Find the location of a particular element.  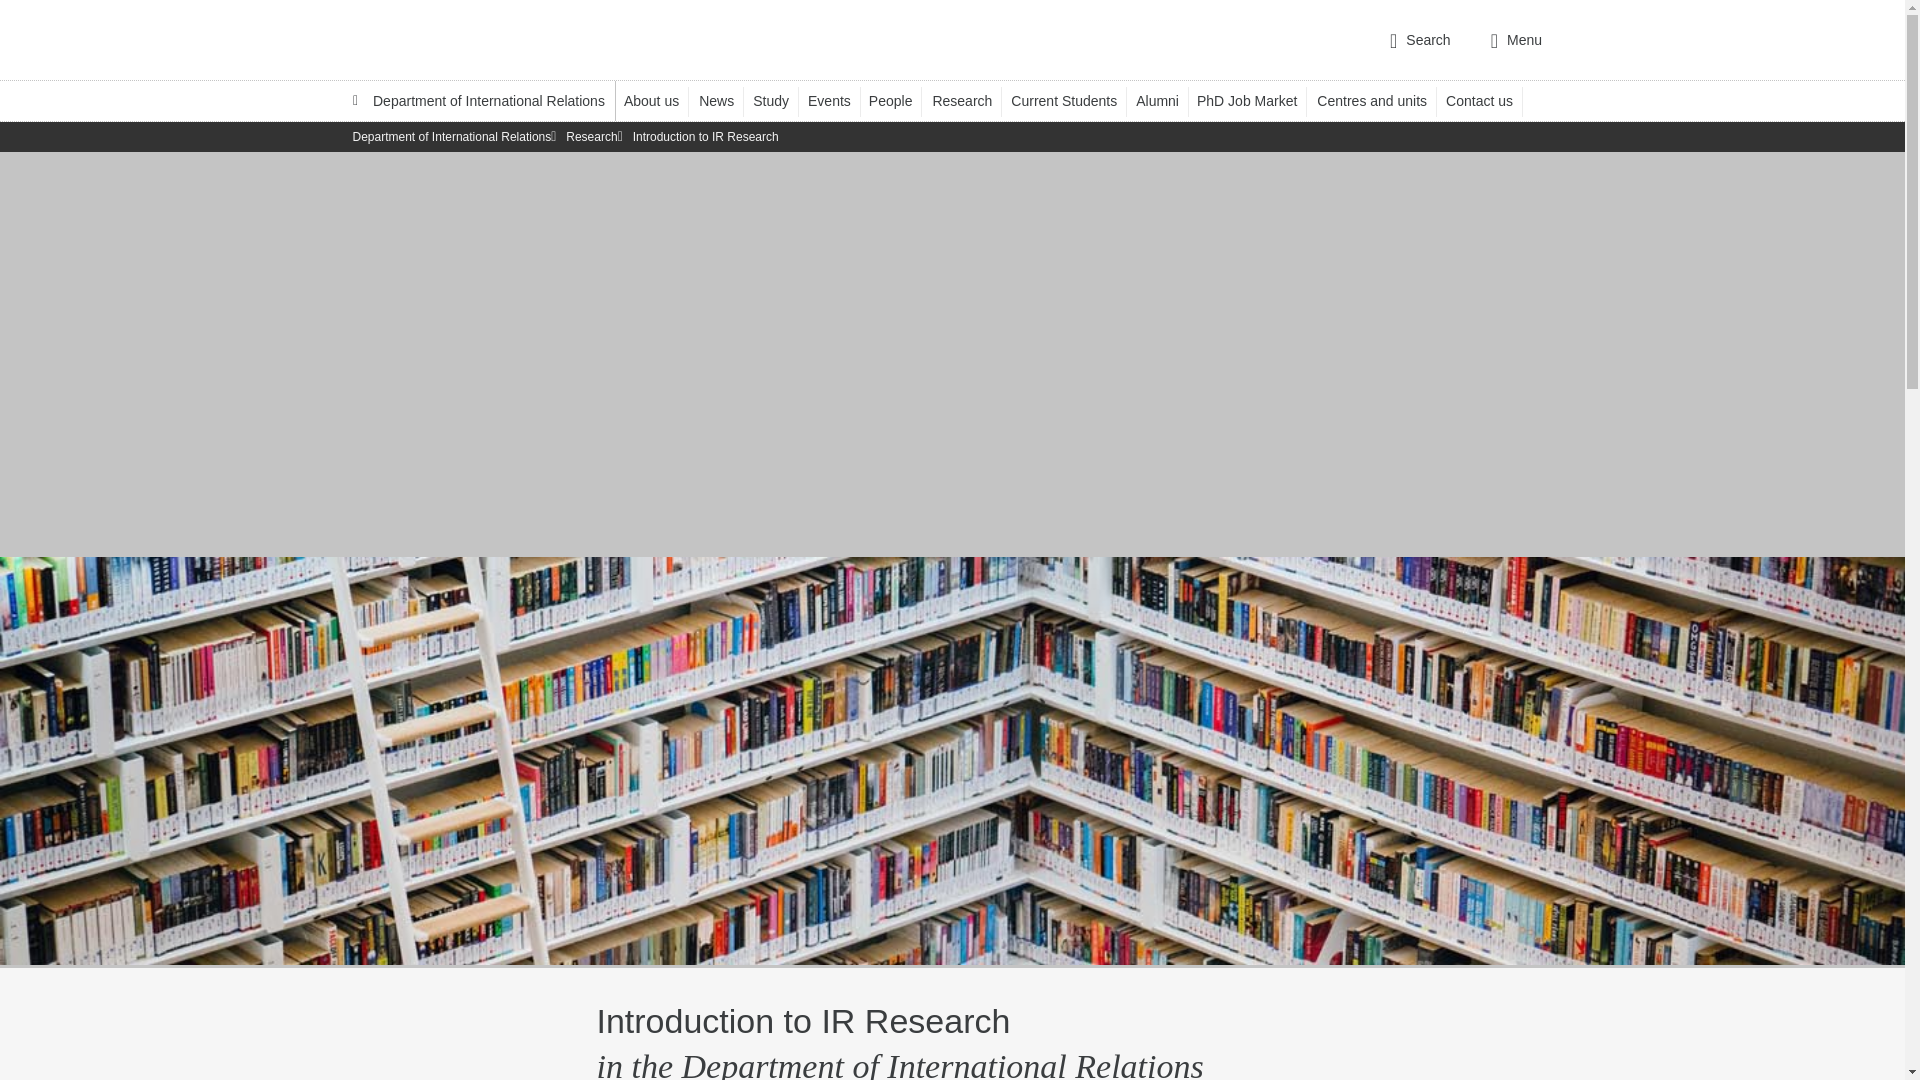

Contact us is located at coordinates (1488, 100).